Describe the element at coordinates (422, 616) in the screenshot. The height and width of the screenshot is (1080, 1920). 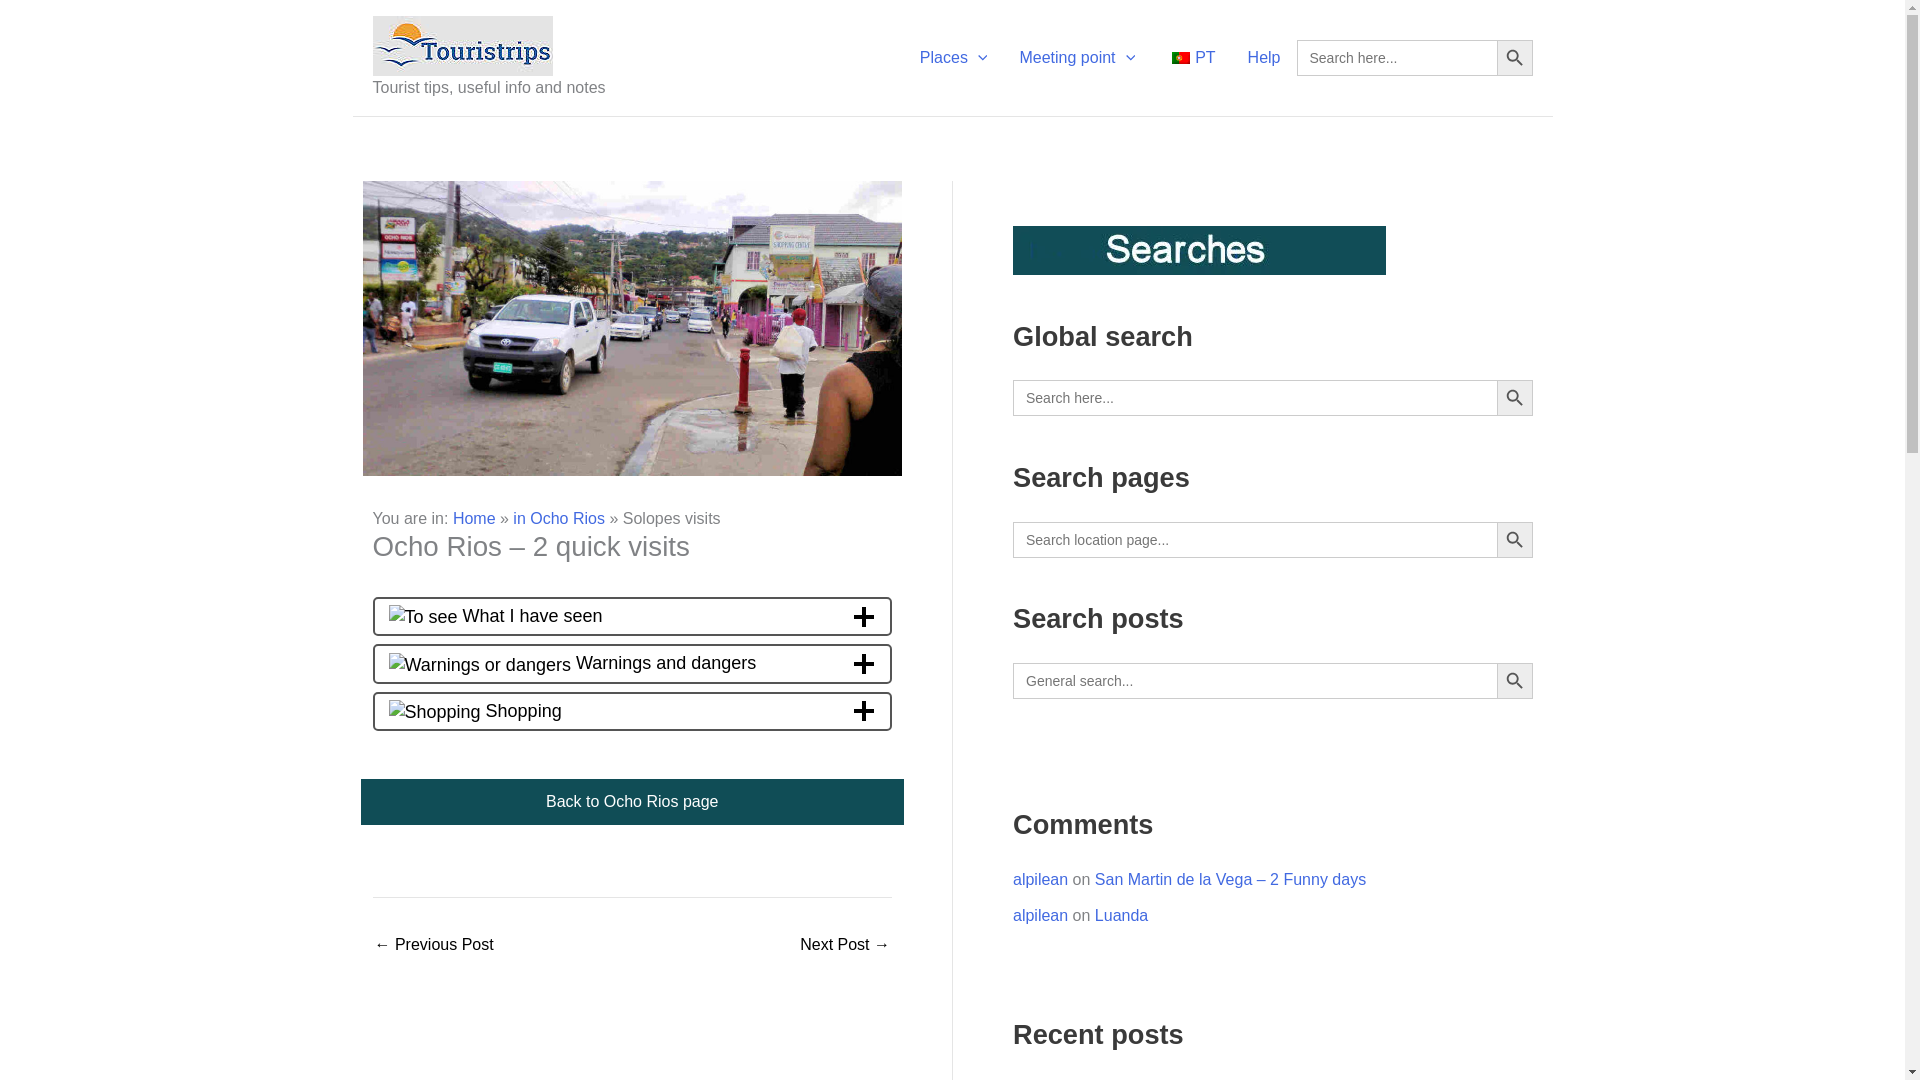
I see `Ocho Rios - 2 quick visits 3` at that location.